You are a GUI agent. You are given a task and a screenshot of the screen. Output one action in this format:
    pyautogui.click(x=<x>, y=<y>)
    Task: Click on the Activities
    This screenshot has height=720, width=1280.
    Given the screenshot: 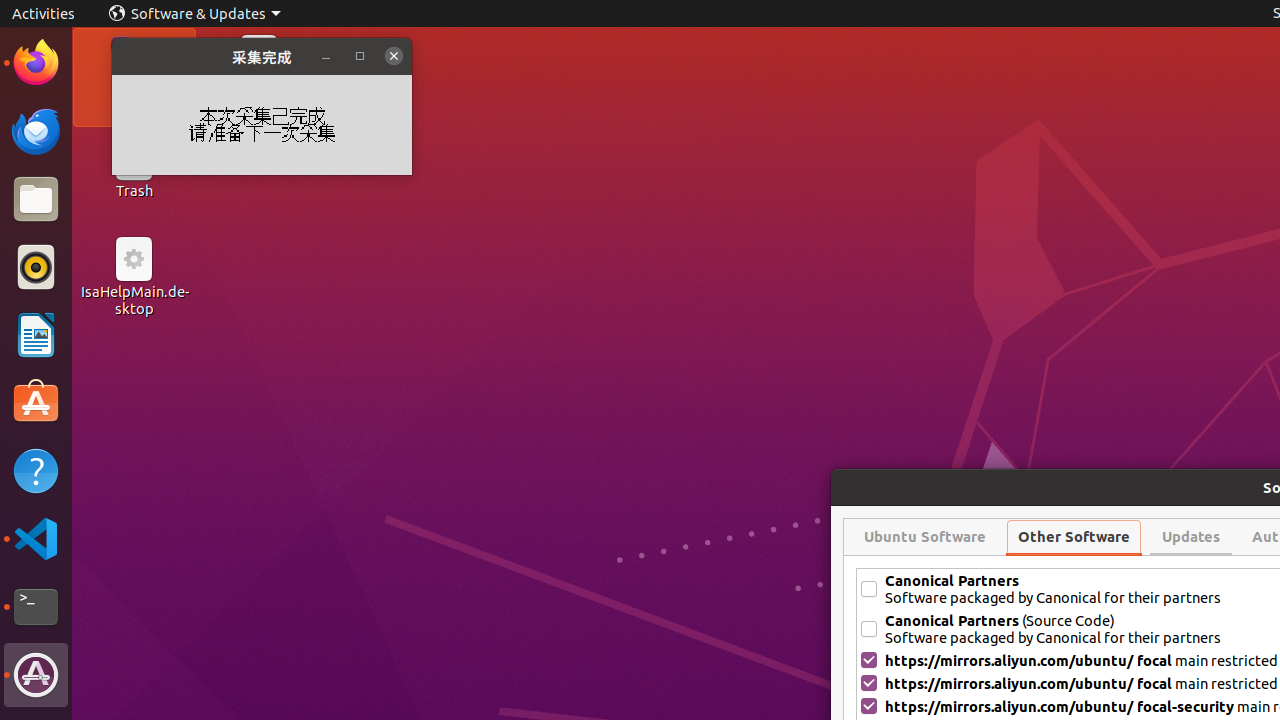 What is the action you would take?
    pyautogui.click(x=44, y=14)
    